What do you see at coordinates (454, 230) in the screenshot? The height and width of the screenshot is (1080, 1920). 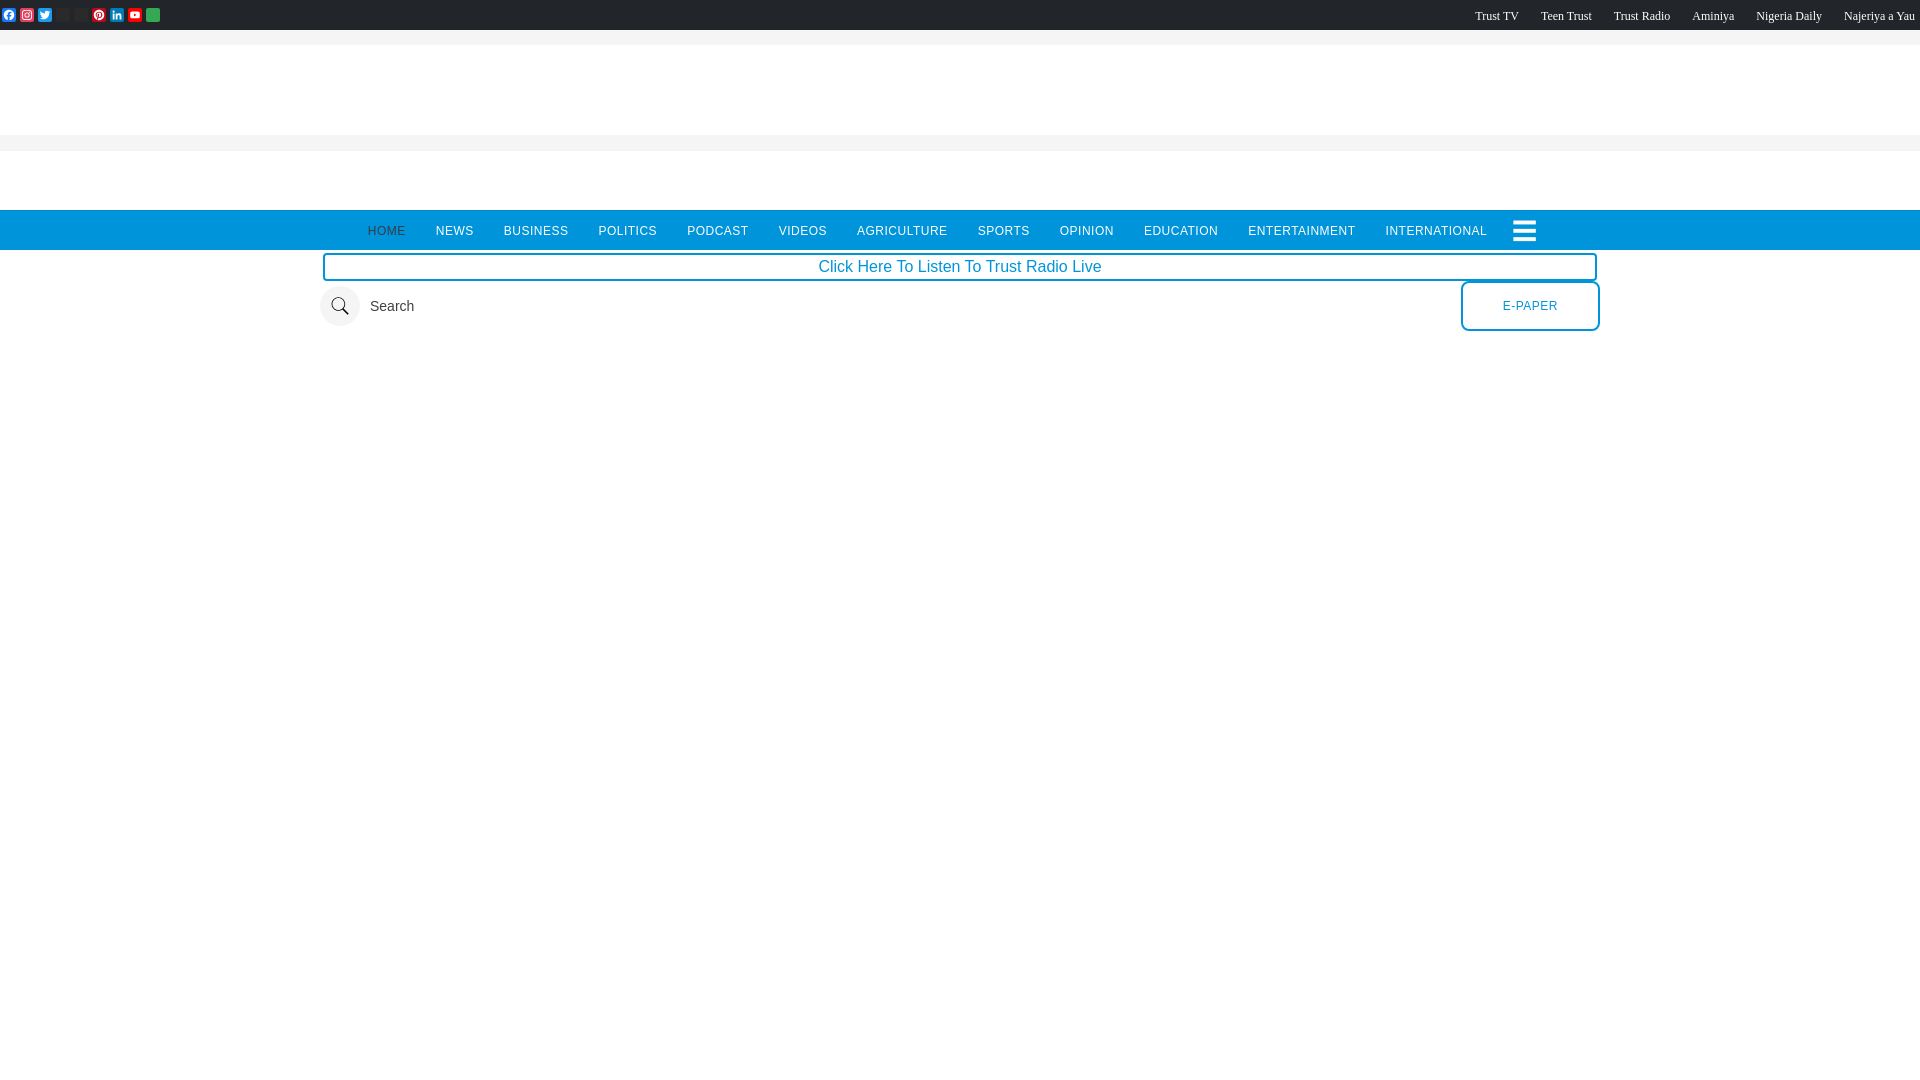 I see `NEWS` at bounding box center [454, 230].